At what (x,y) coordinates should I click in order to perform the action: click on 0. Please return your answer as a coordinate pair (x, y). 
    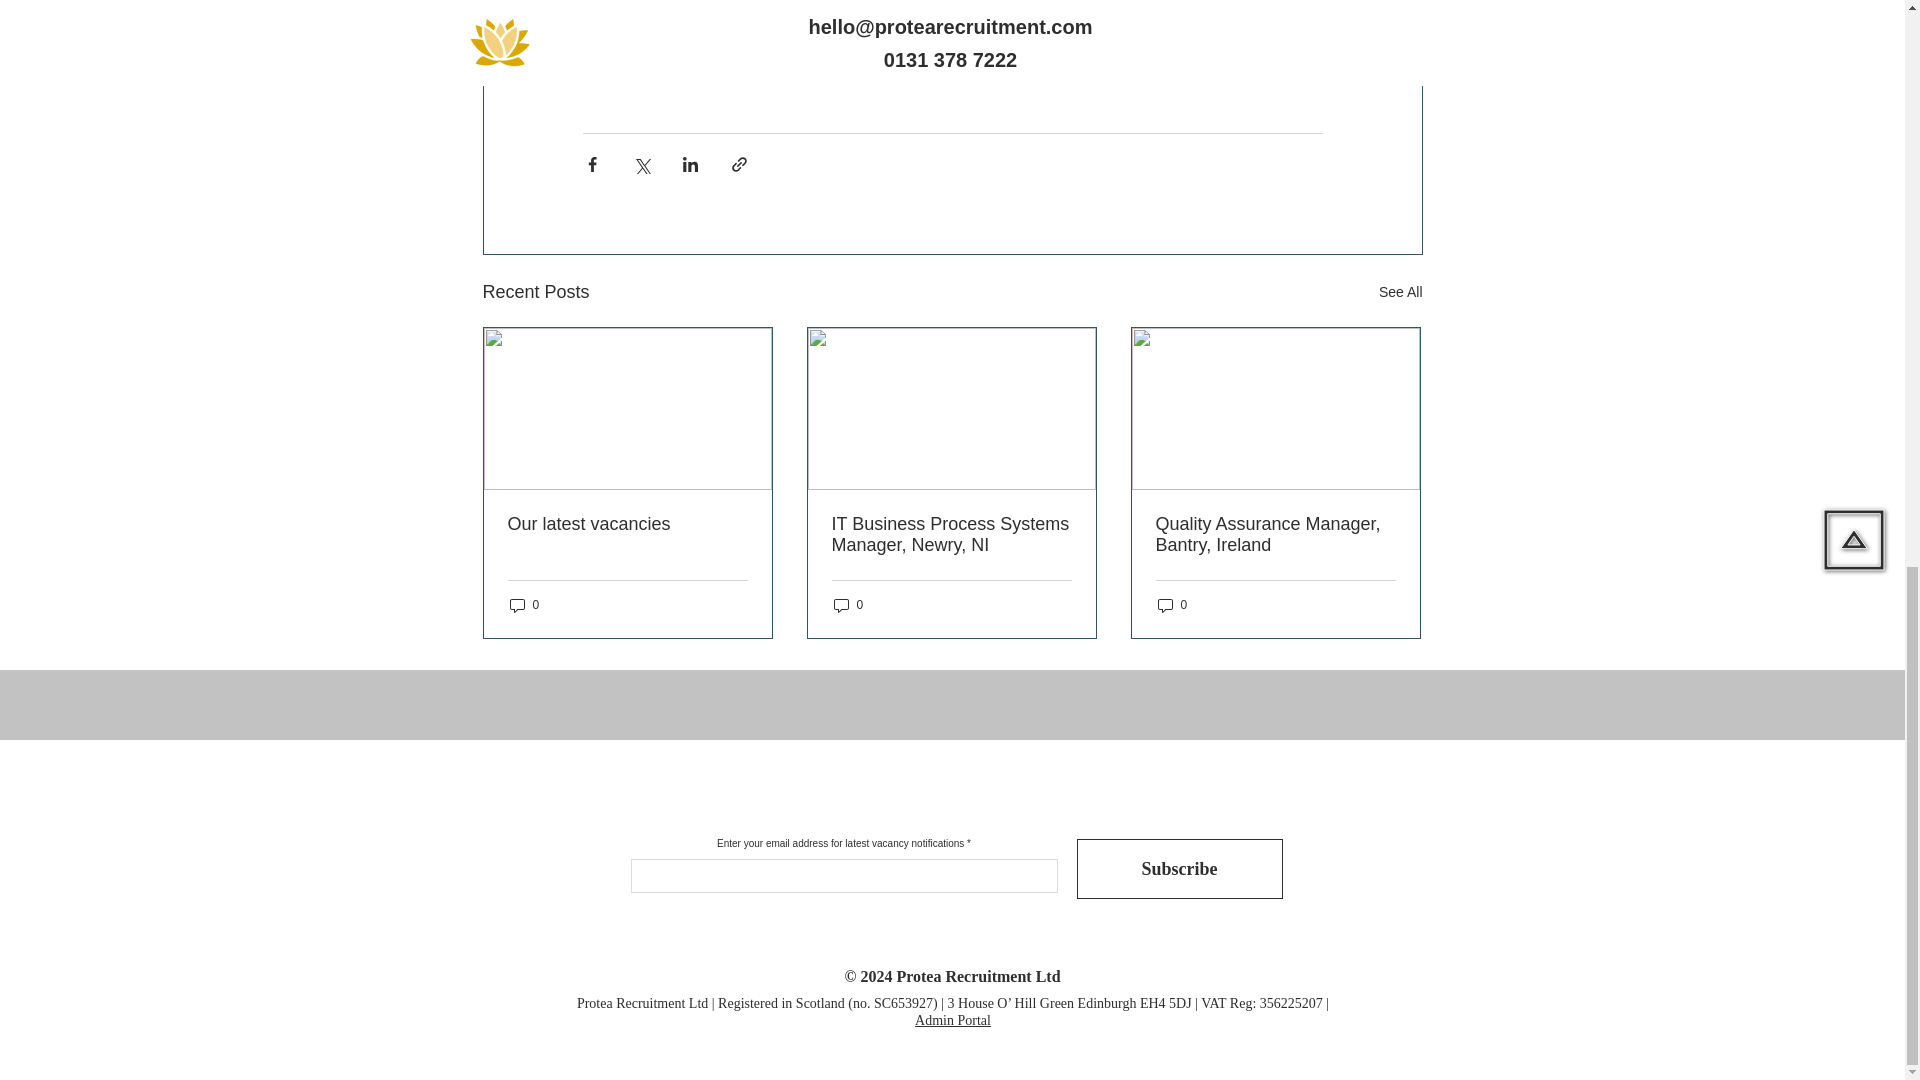
    Looking at the image, I should click on (848, 605).